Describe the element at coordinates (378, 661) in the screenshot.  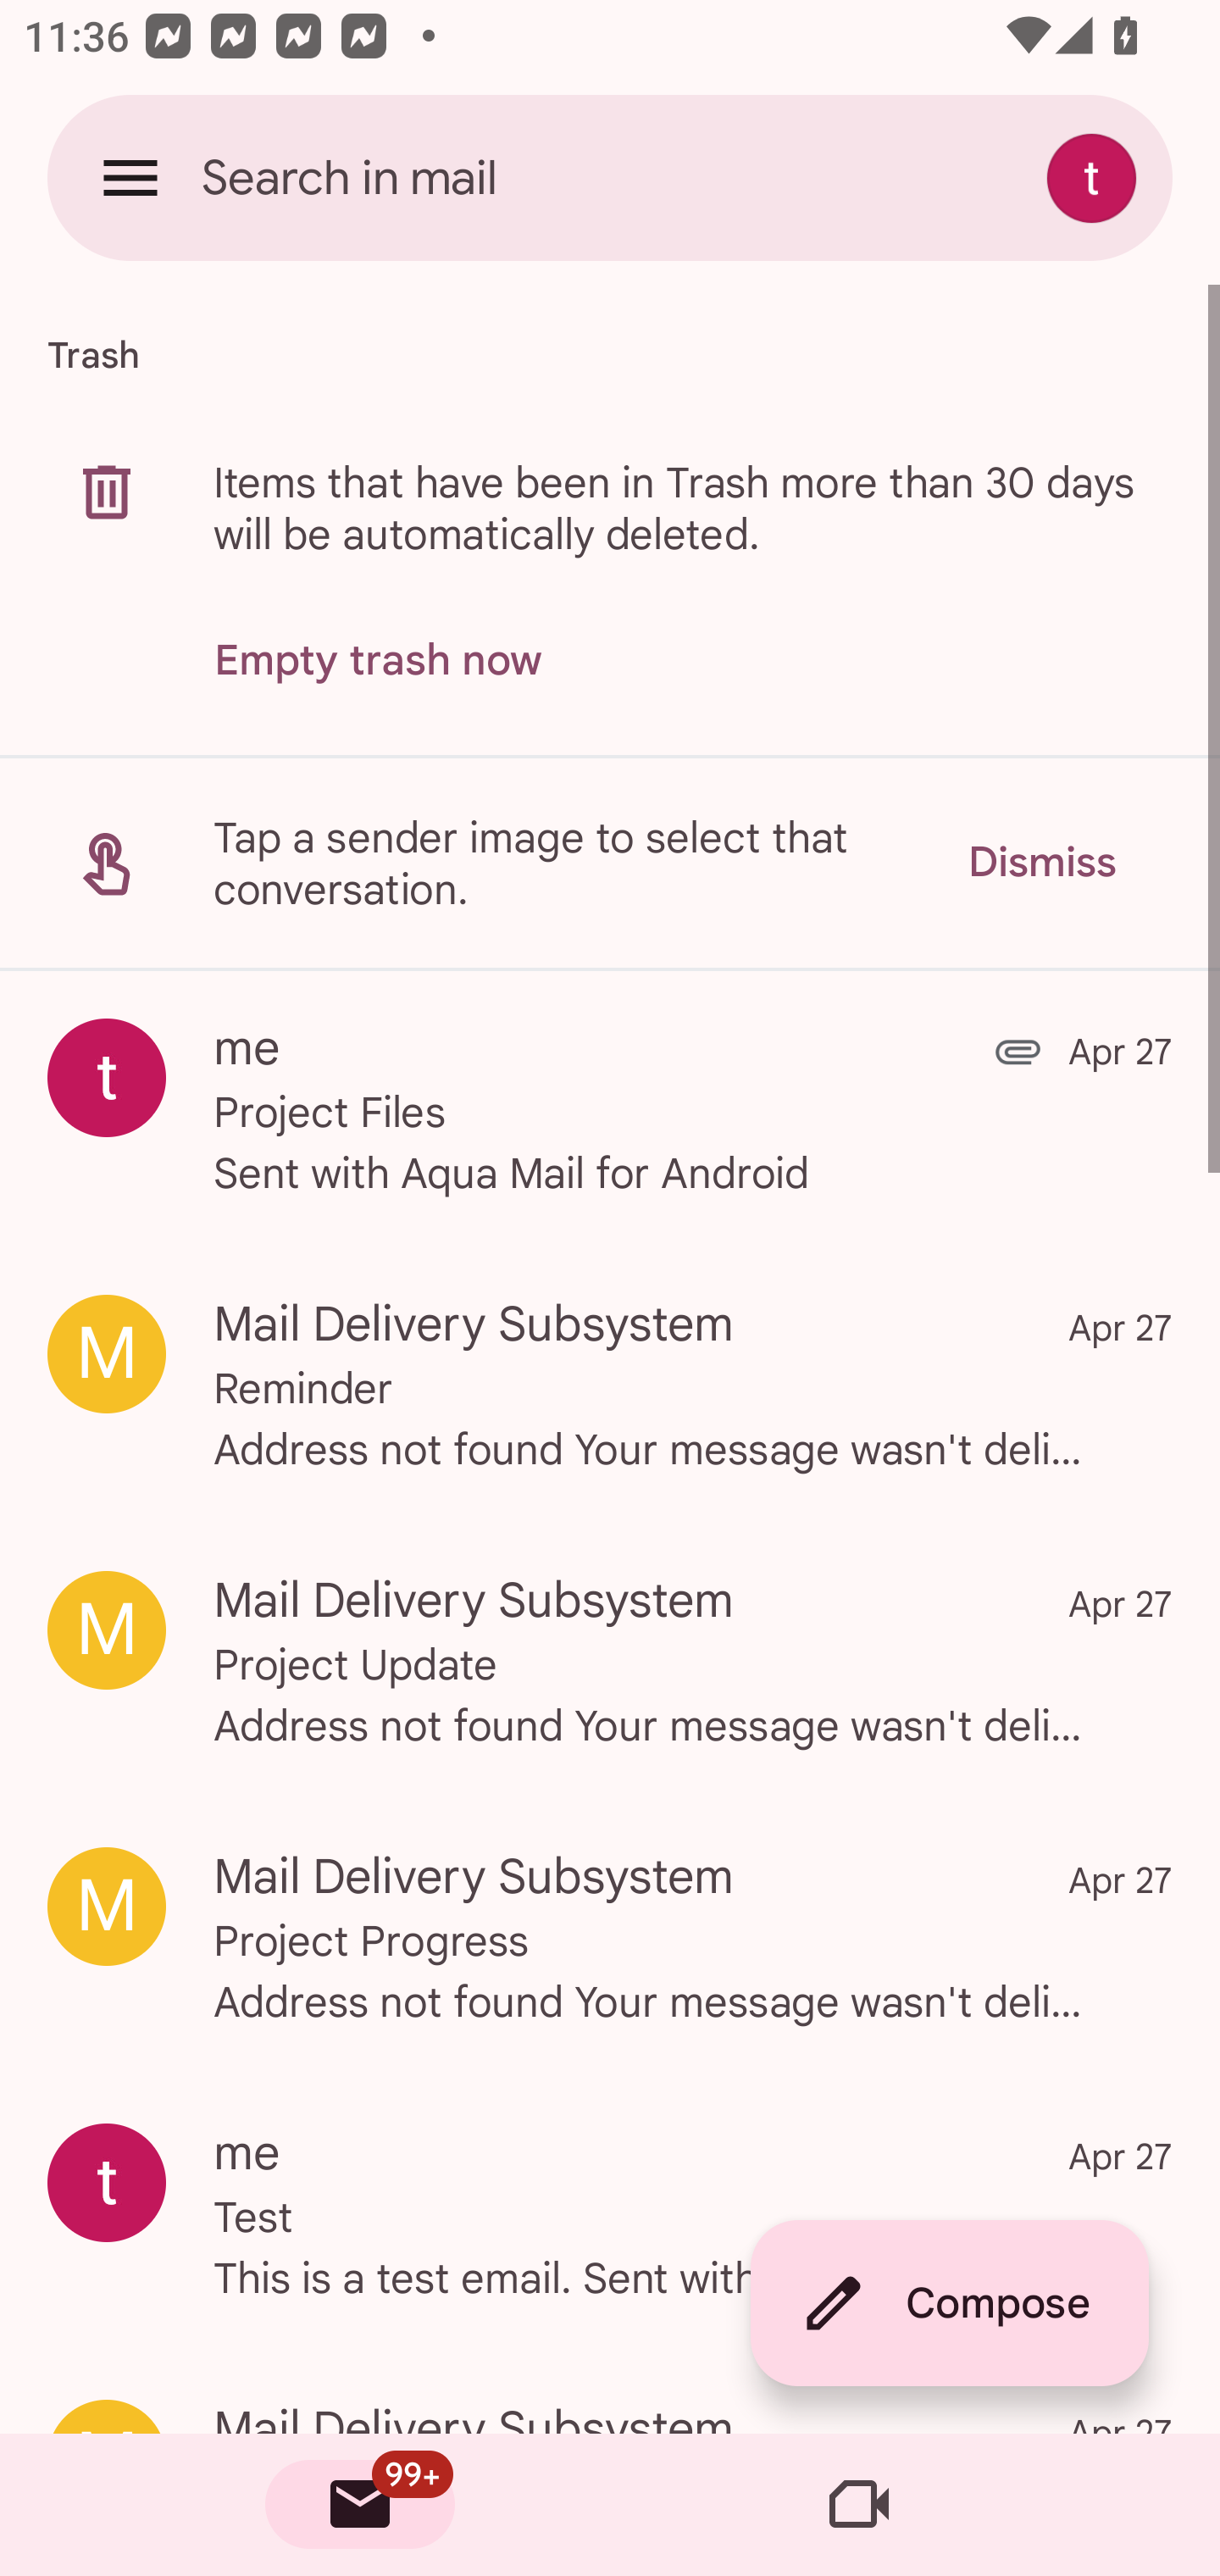
I see `Empty trash now` at that location.